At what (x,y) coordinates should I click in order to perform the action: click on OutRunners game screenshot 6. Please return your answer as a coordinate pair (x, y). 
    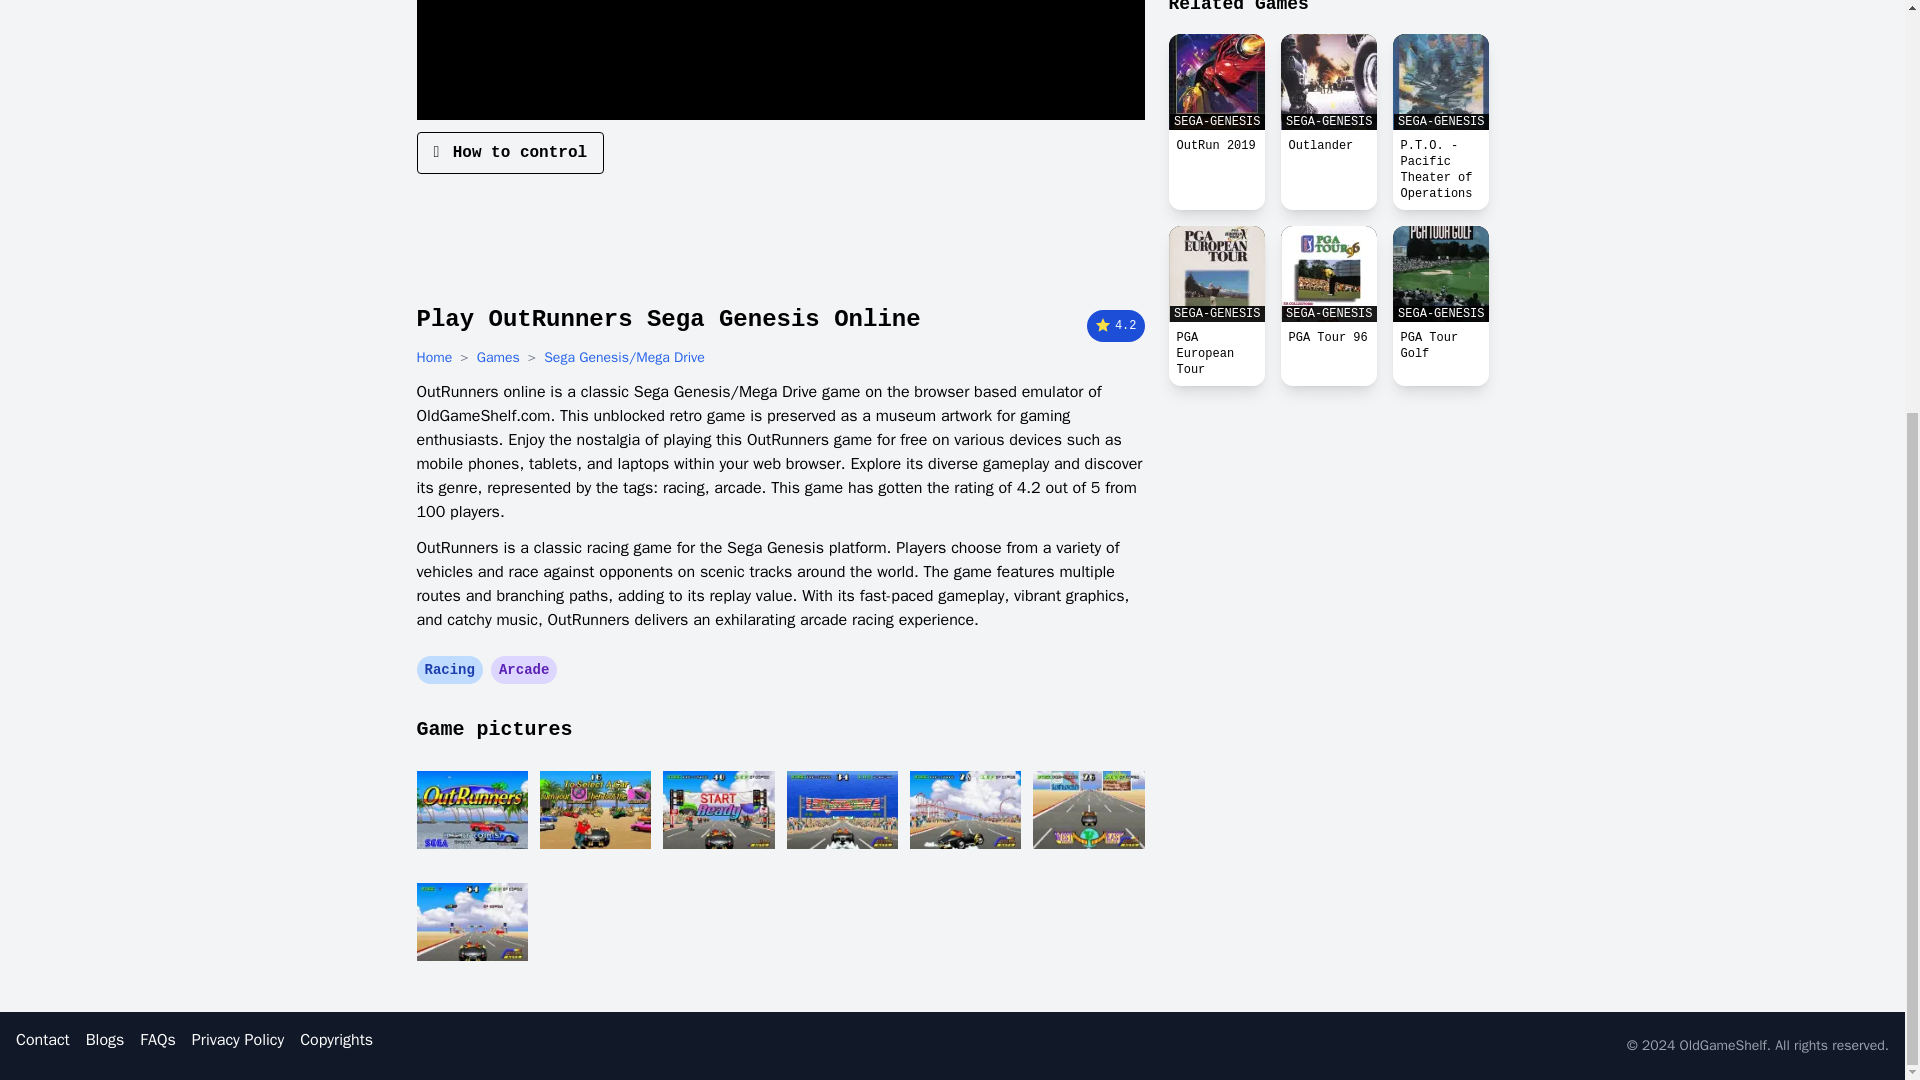
    Looking at the image, I should click on (1088, 810).